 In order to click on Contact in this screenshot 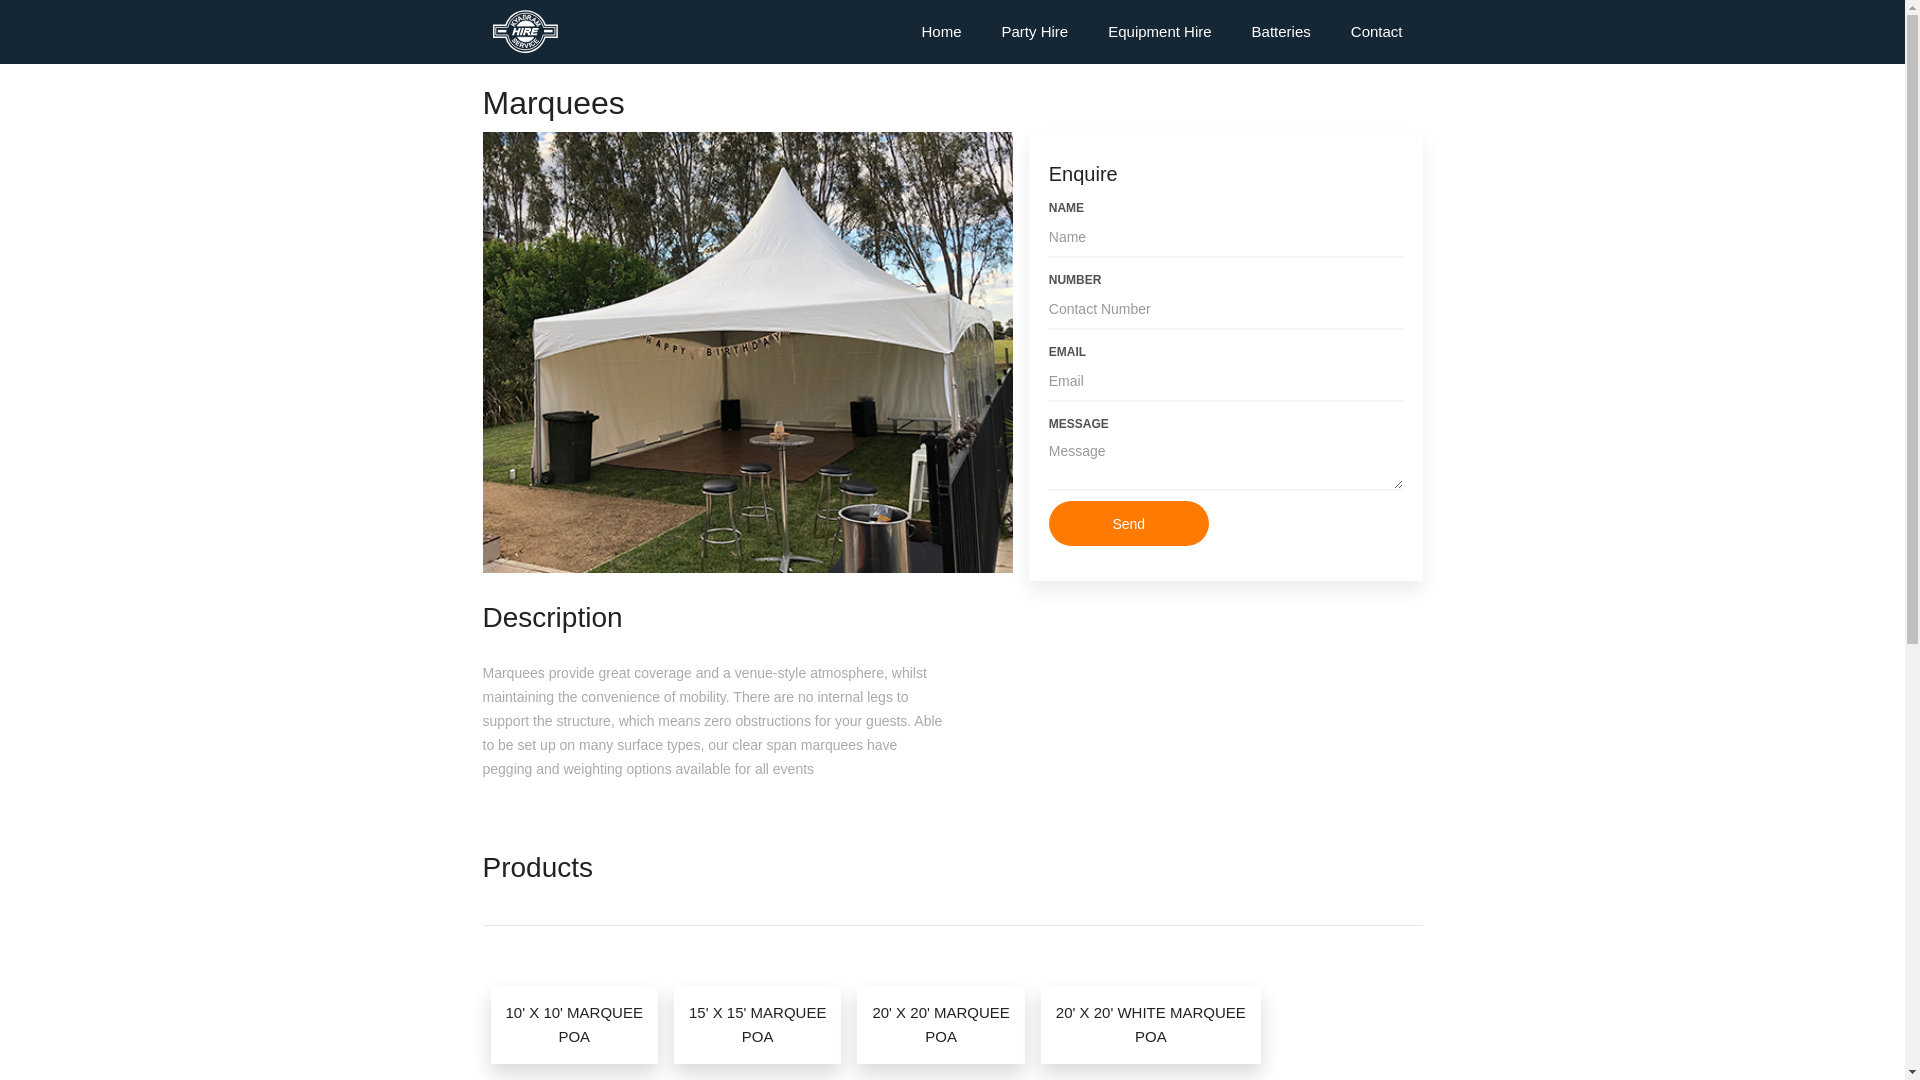, I will do `click(1377, 32)`.